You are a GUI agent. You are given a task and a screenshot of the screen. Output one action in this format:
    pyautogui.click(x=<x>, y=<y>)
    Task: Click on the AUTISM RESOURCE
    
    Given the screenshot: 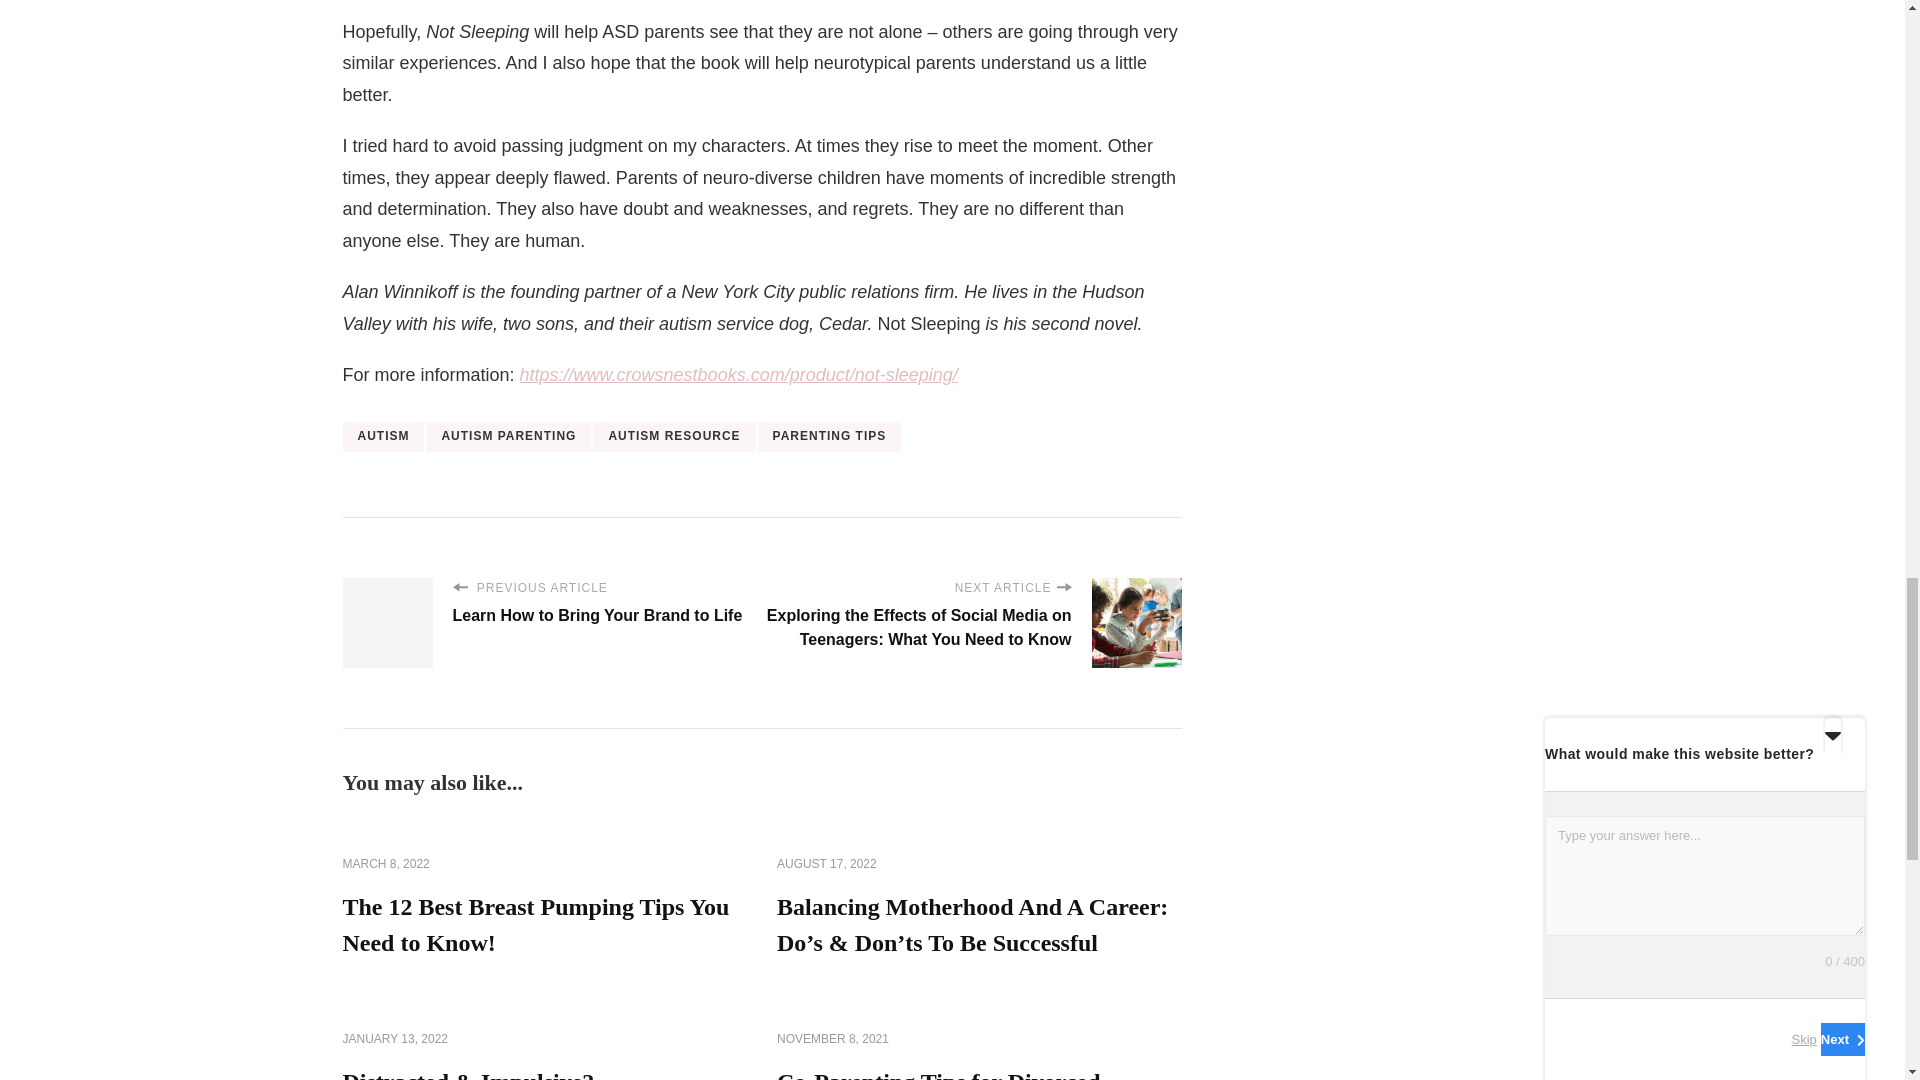 What is the action you would take?
    pyautogui.click(x=674, y=437)
    